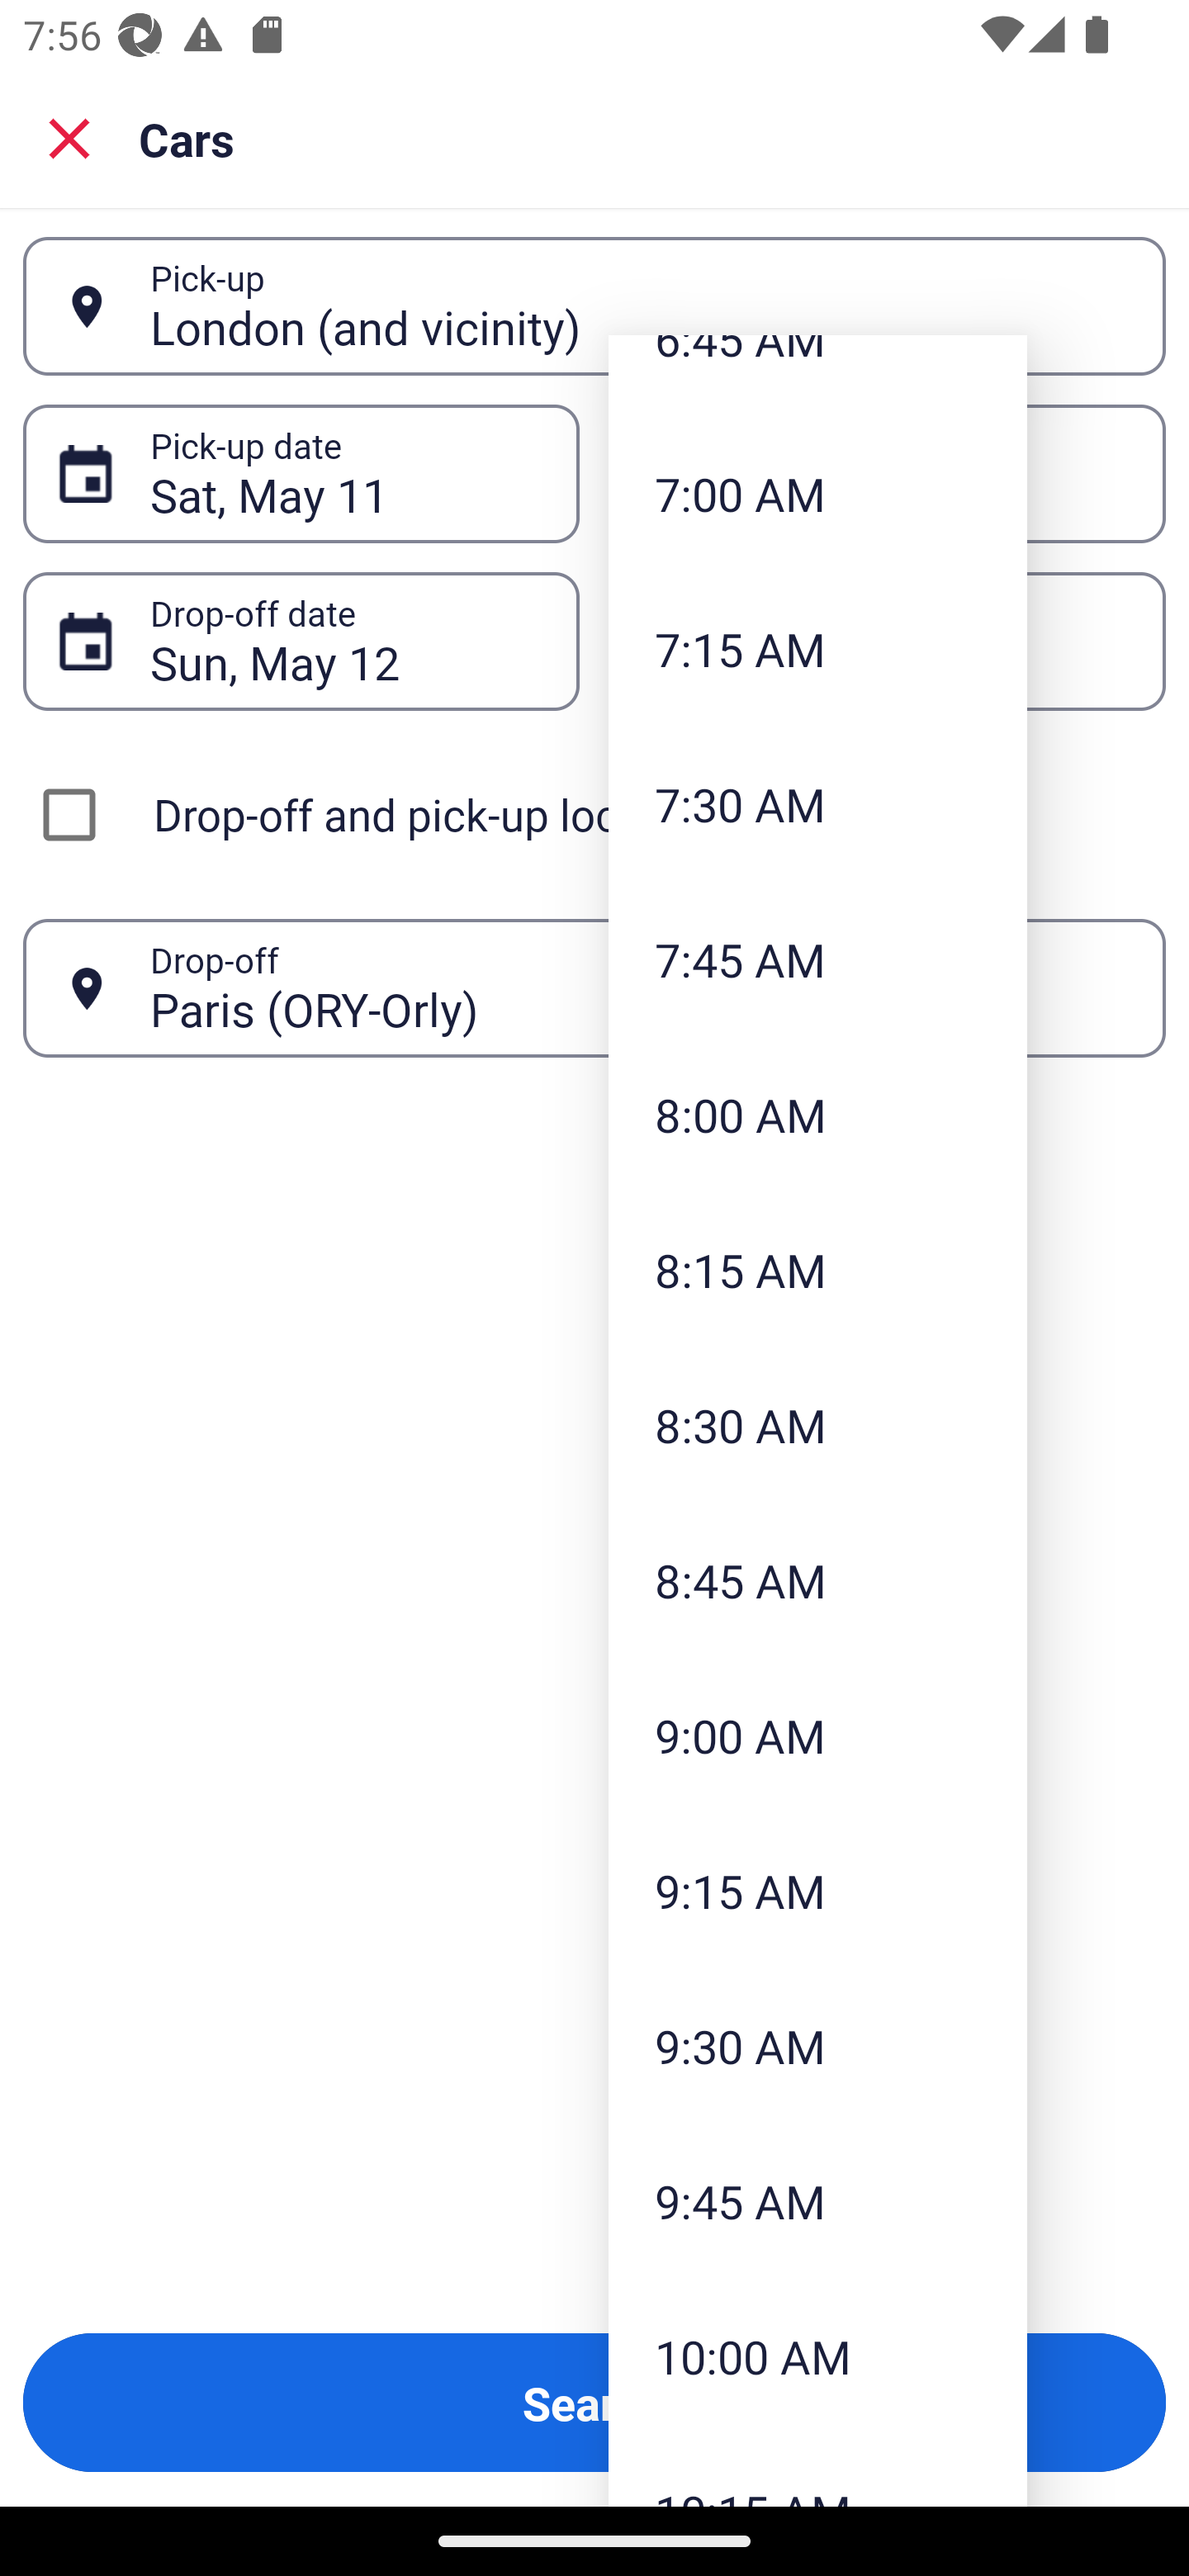 This screenshot has width=1189, height=2576. What do you see at coordinates (817, 649) in the screenshot?
I see `7:15 AM` at bounding box center [817, 649].